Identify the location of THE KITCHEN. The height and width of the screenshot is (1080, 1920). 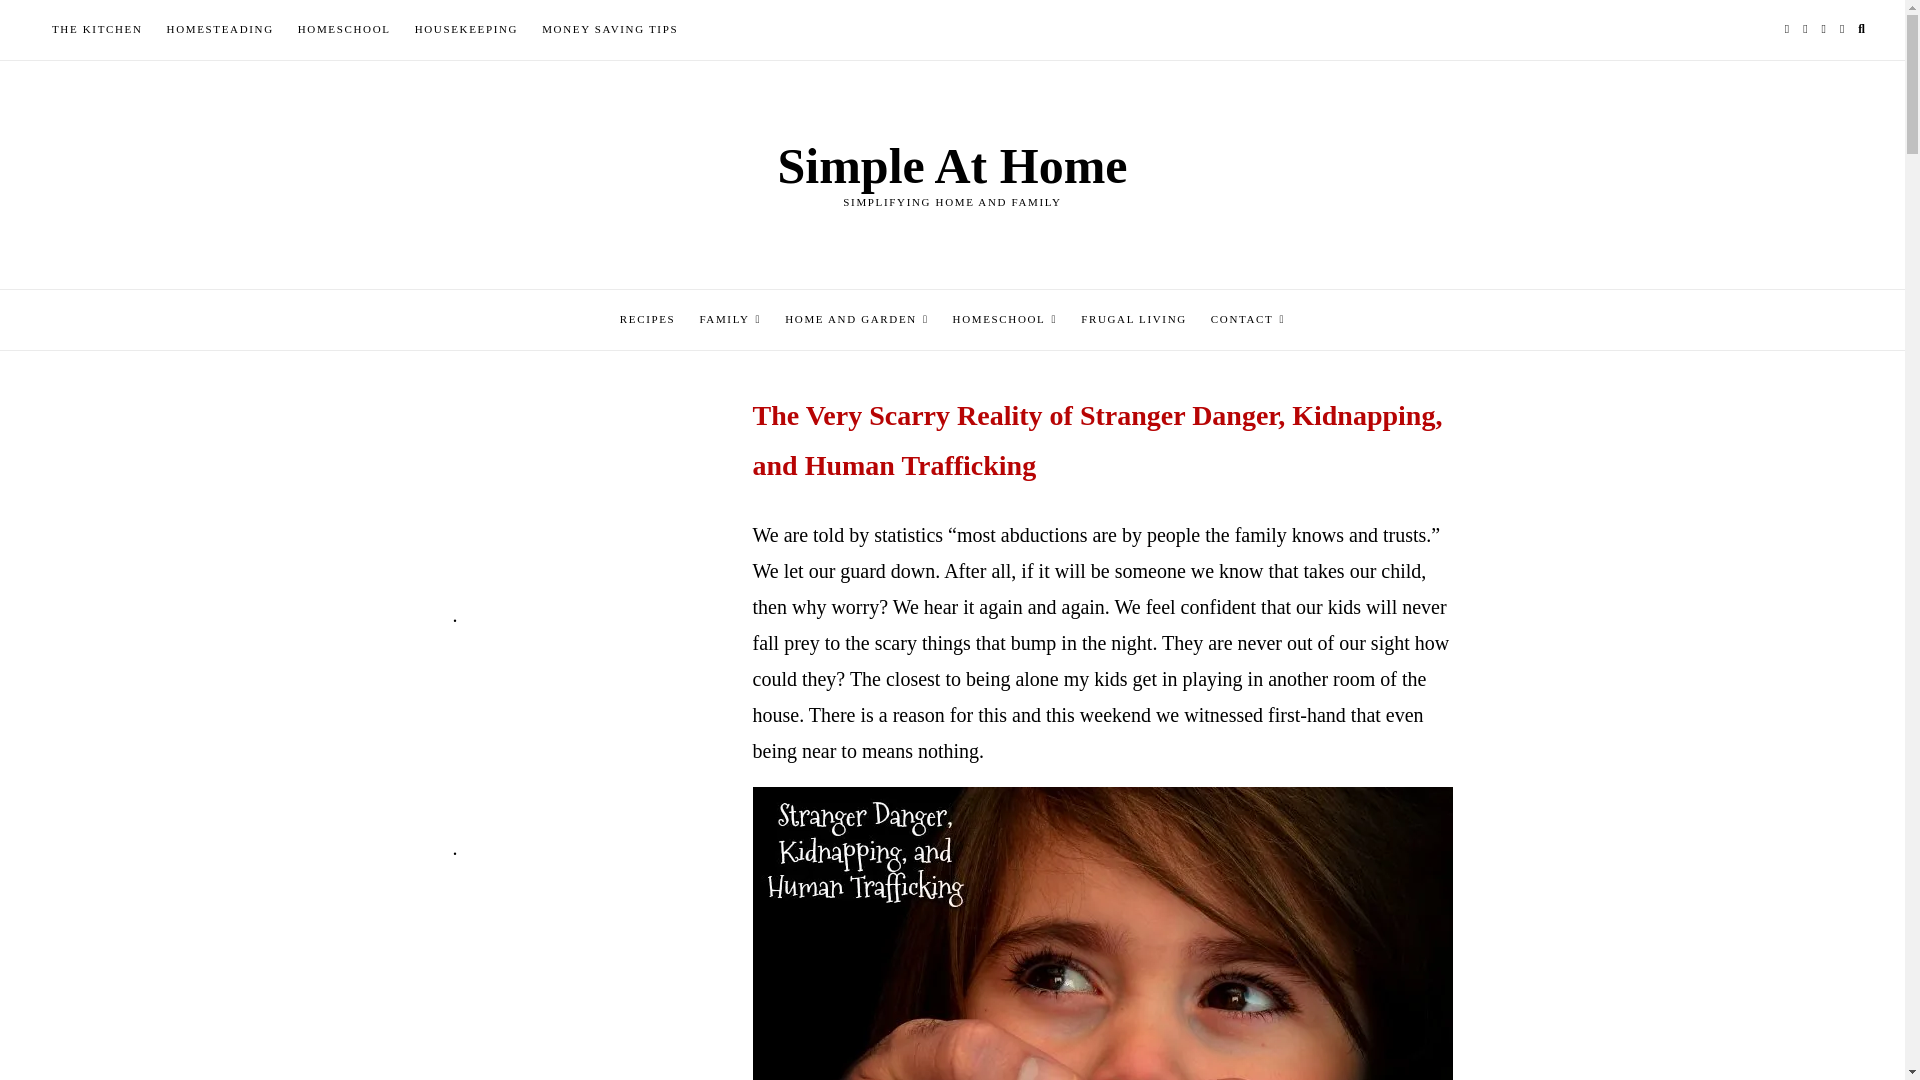
(98, 30).